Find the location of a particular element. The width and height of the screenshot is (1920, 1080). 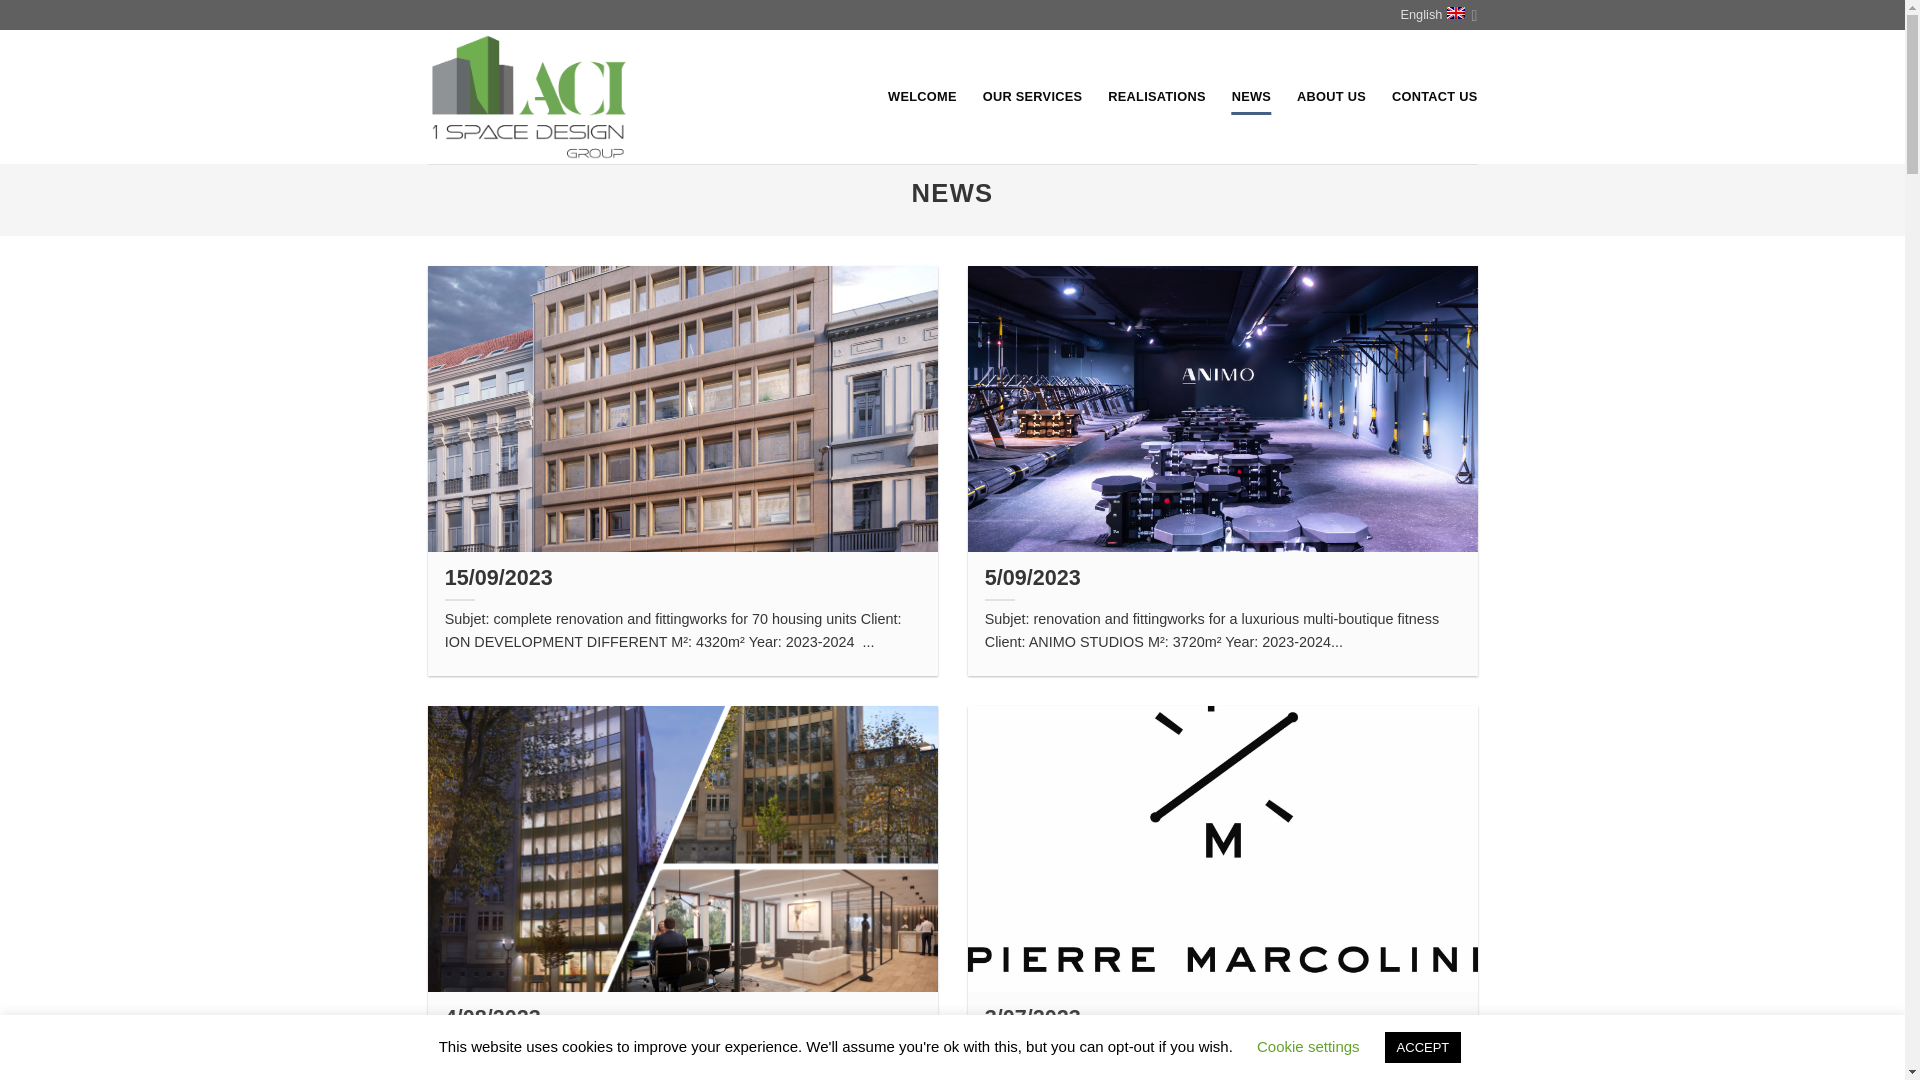

NEWS is located at coordinates (1252, 97).